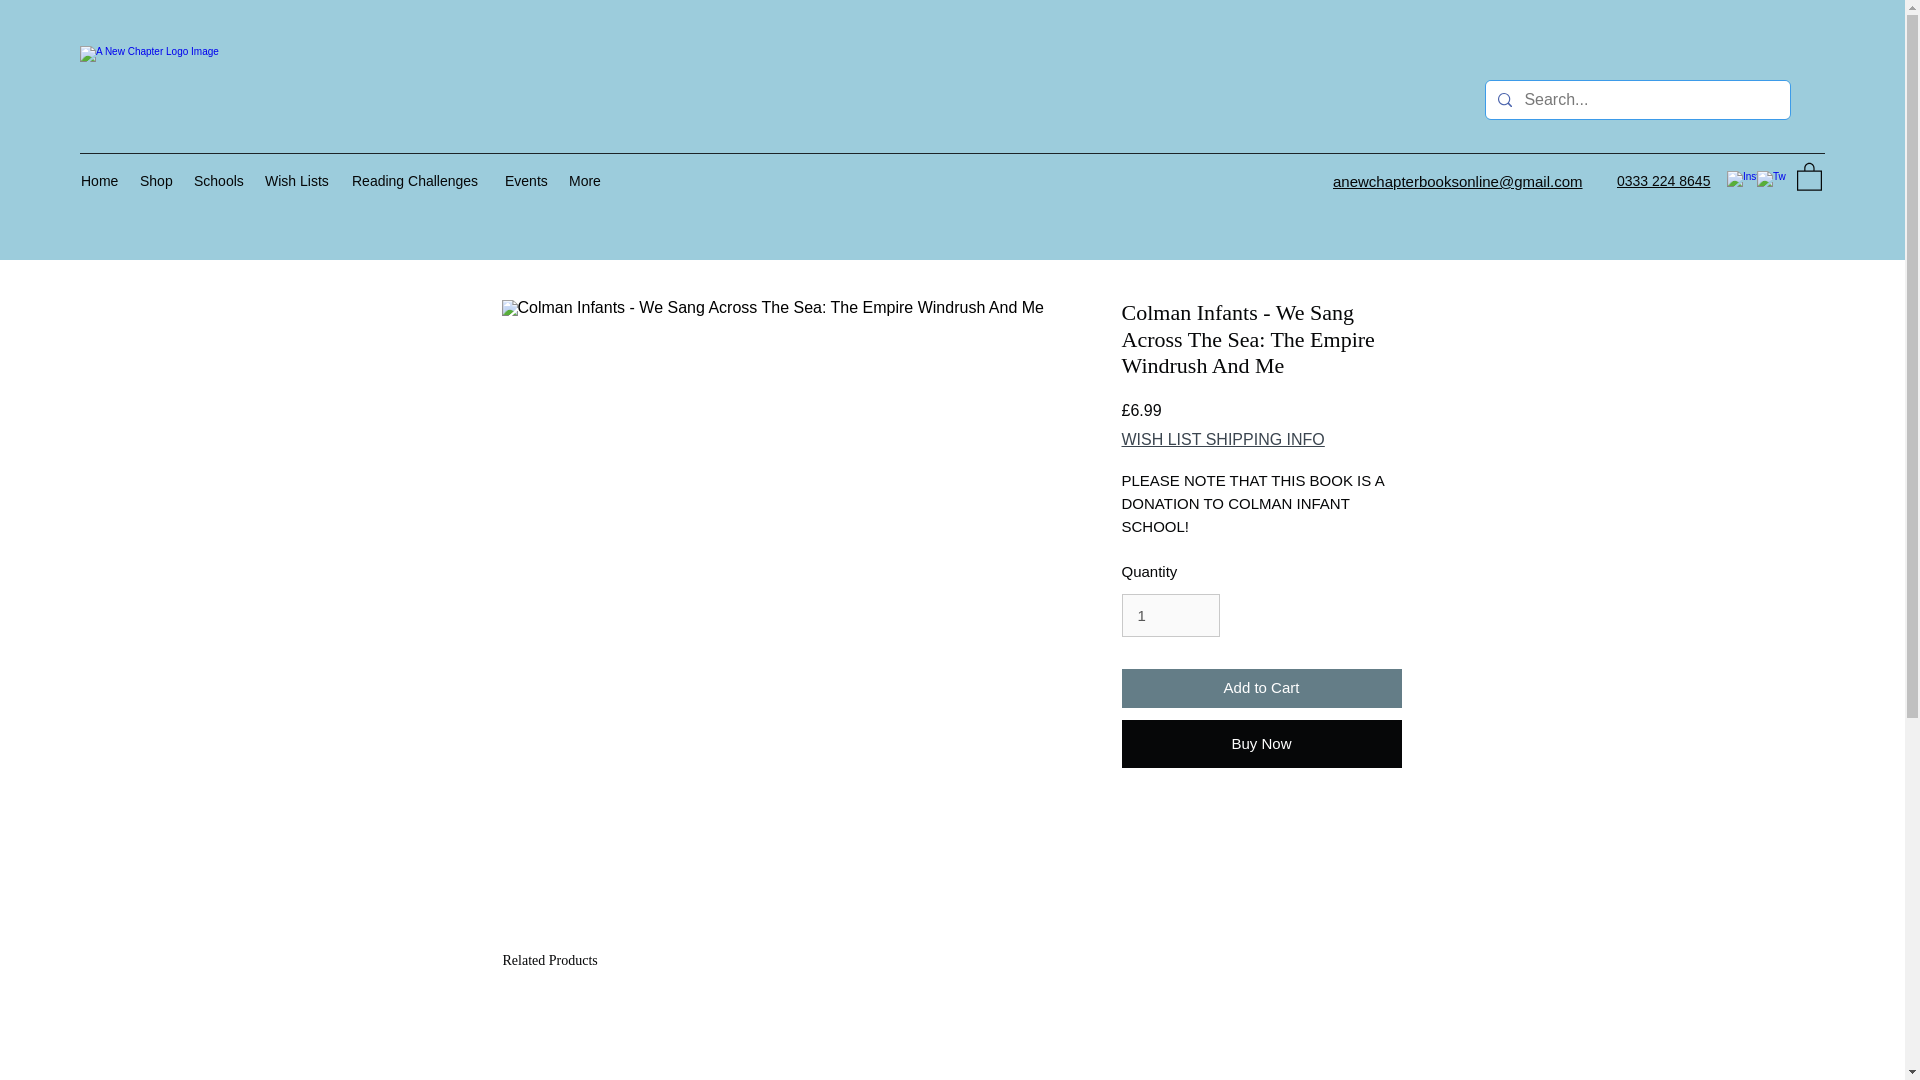  Describe the element at coordinates (100, 180) in the screenshot. I see `Home` at that location.